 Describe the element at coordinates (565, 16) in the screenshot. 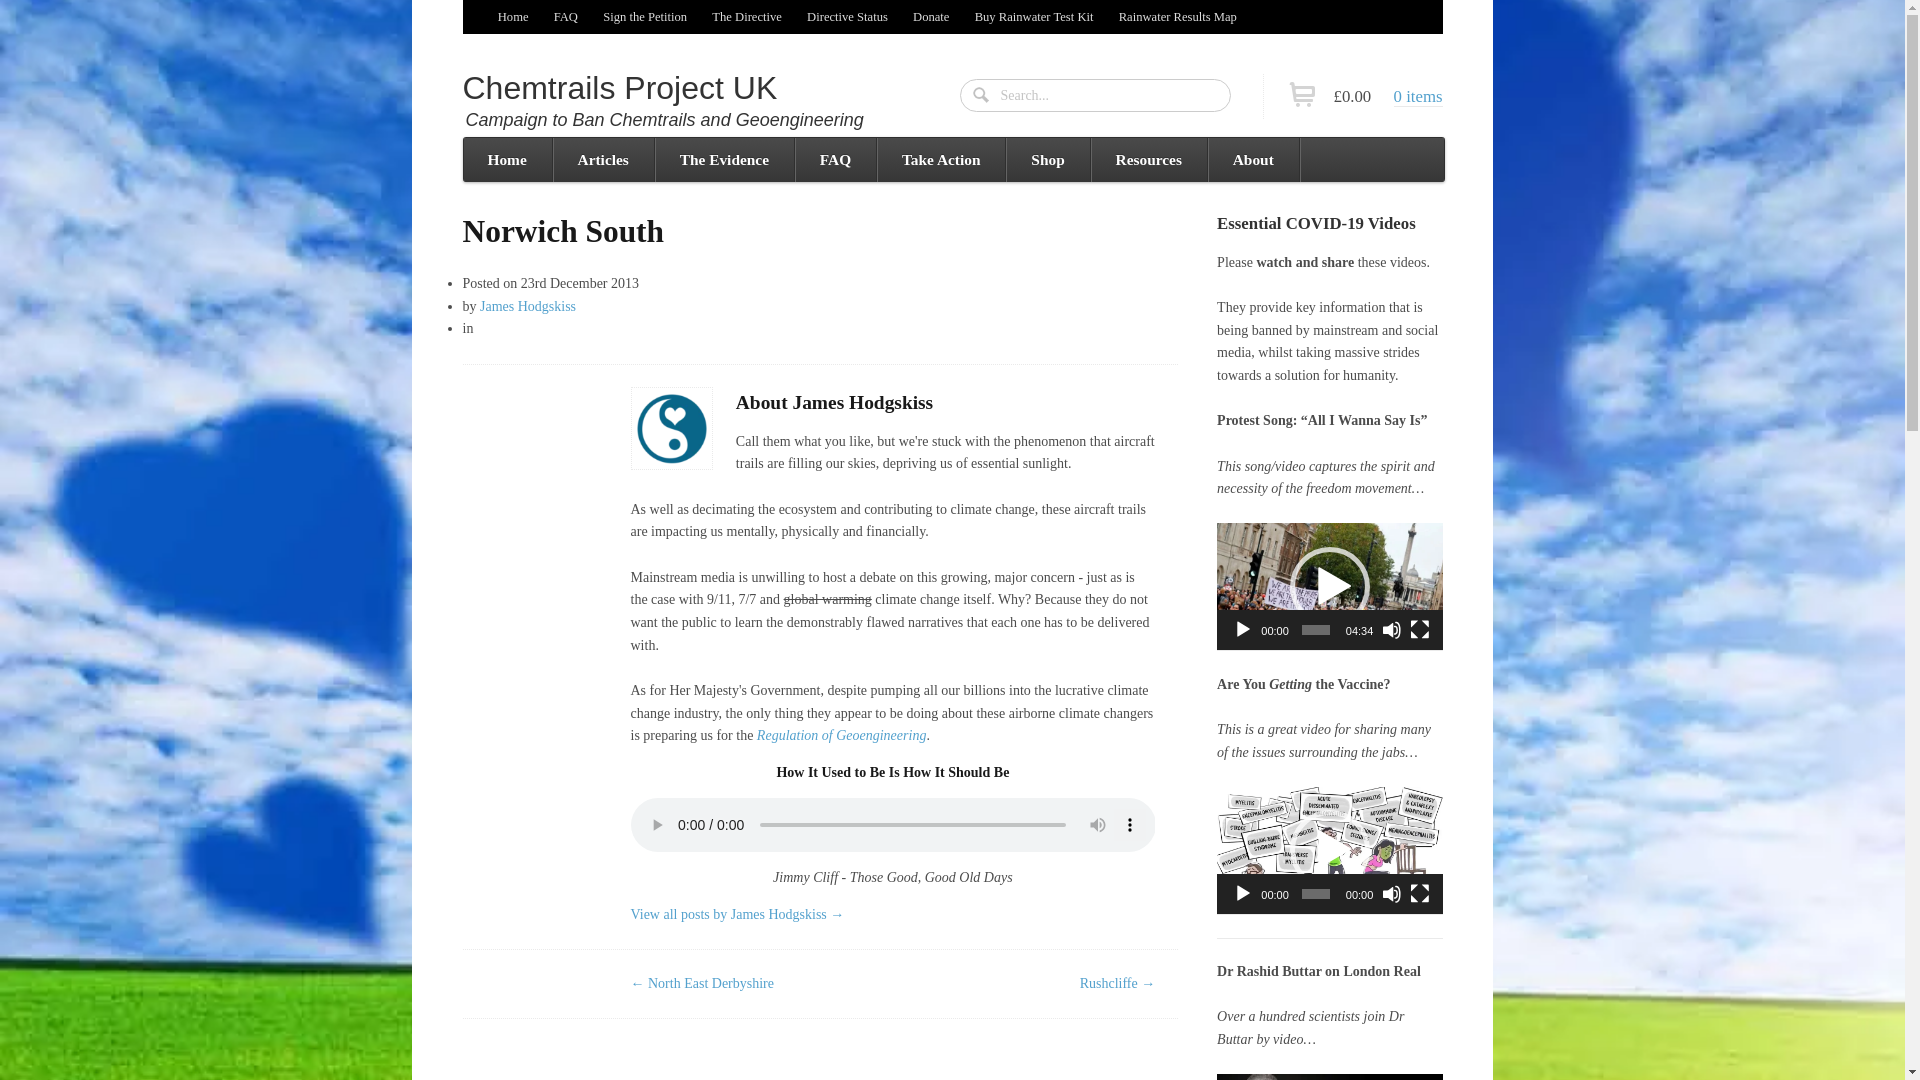

I see `FAQ` at that location.